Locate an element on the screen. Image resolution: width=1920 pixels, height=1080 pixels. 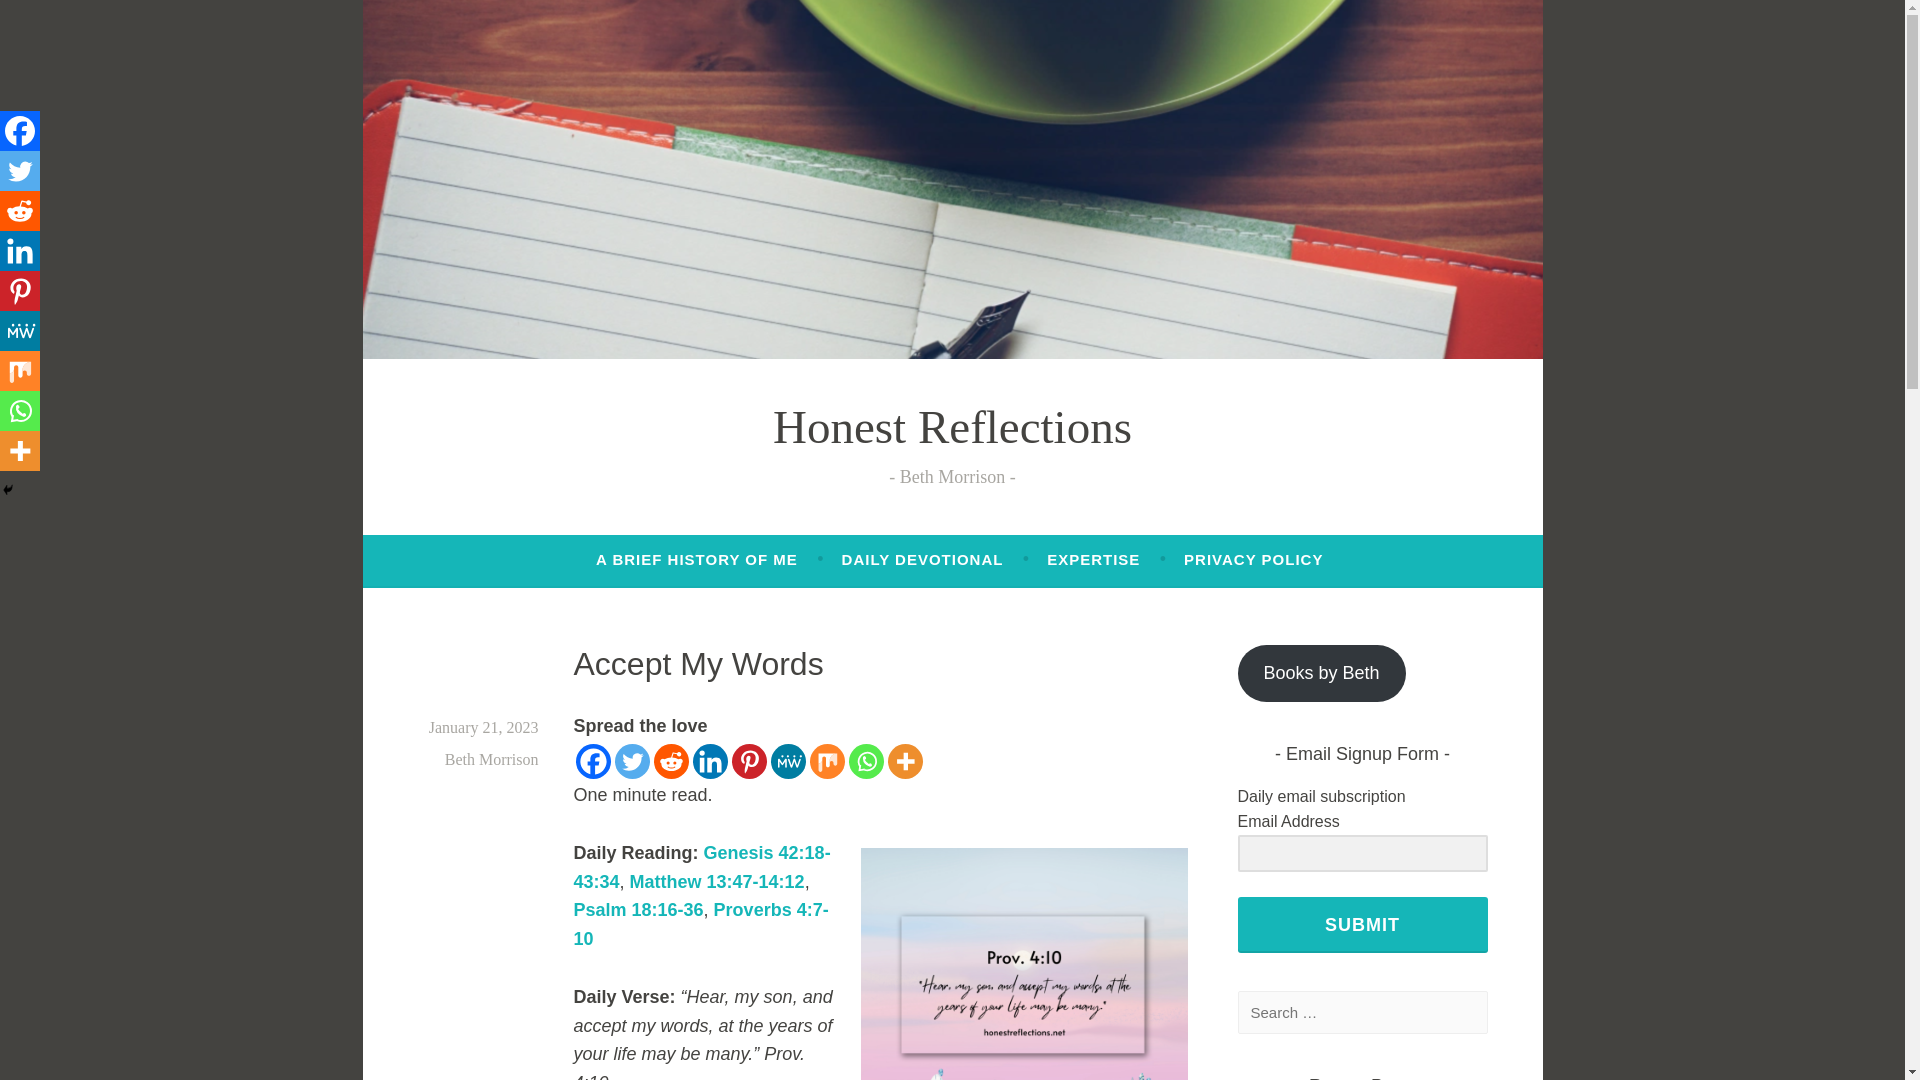
Genesis 42:18-43:34 is located at coordinates (702, 868).